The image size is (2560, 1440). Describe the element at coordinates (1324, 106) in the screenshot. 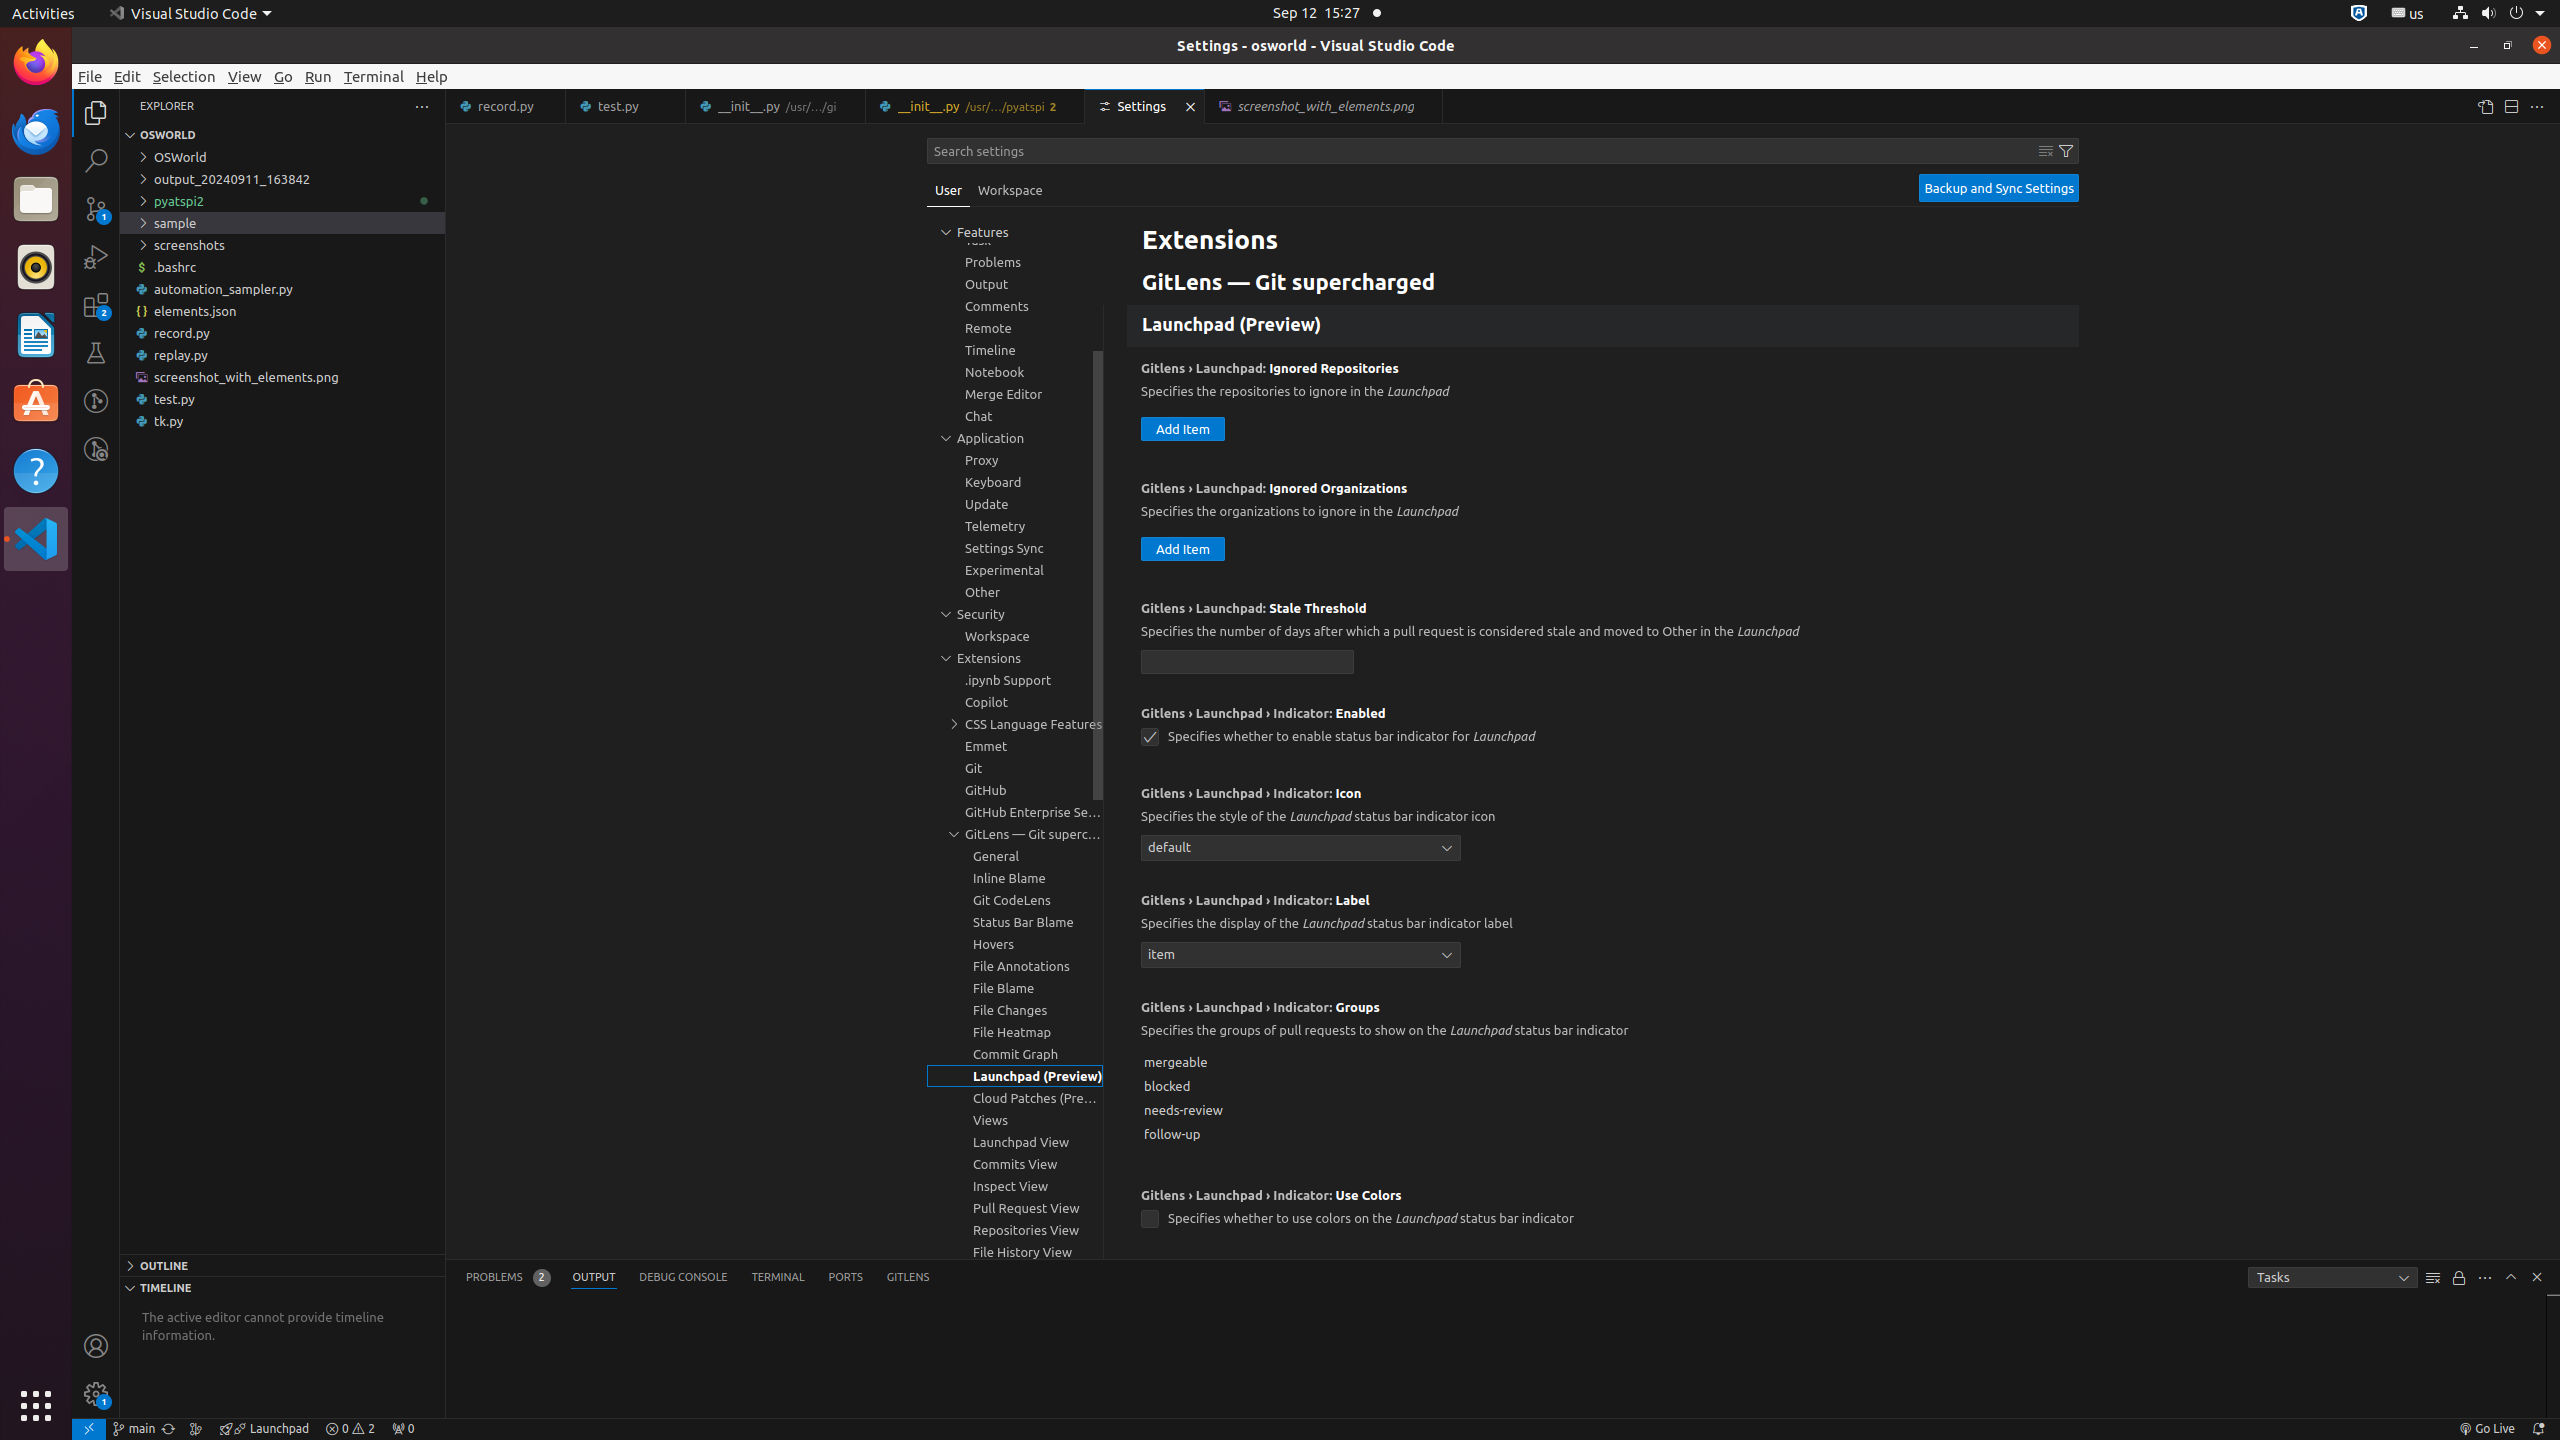

I see `screenshot_with_elements.png, preview` at that location.